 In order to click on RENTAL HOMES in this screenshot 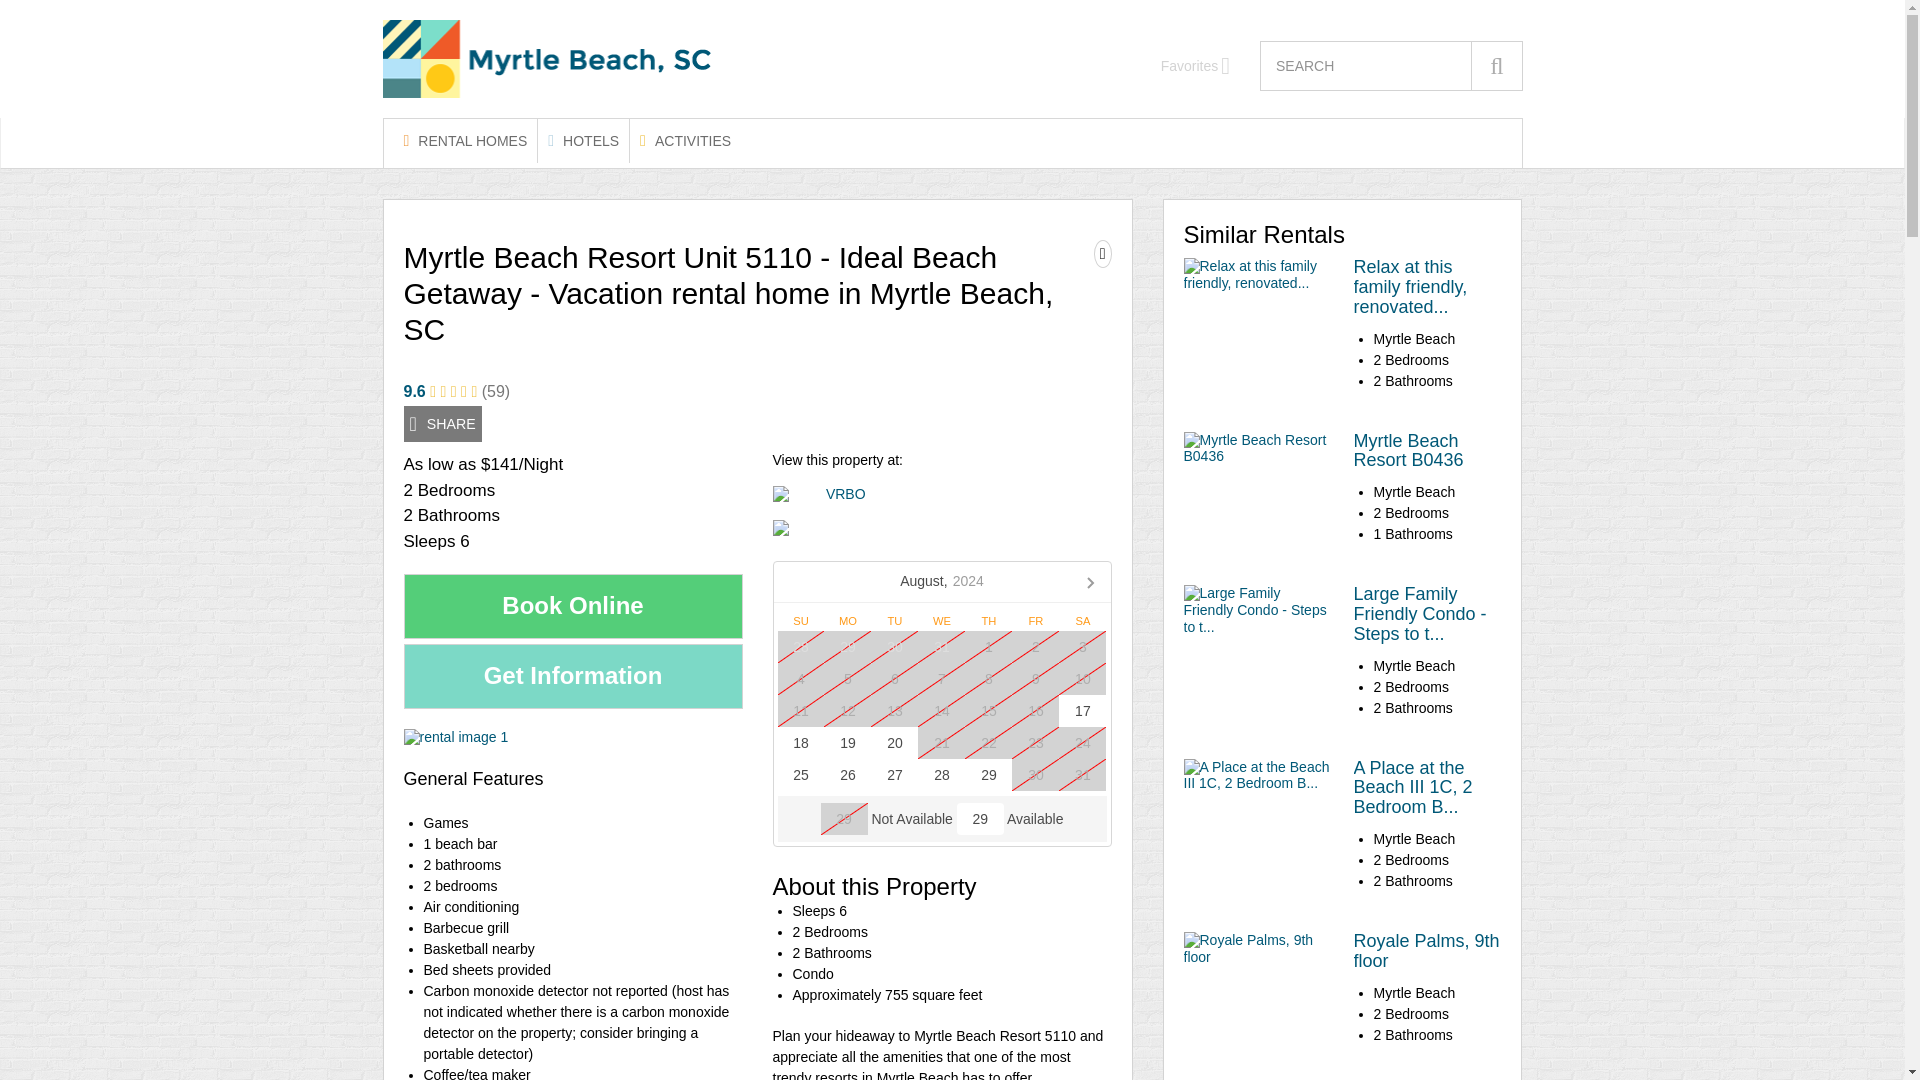, I will do `click(465, 140)`.